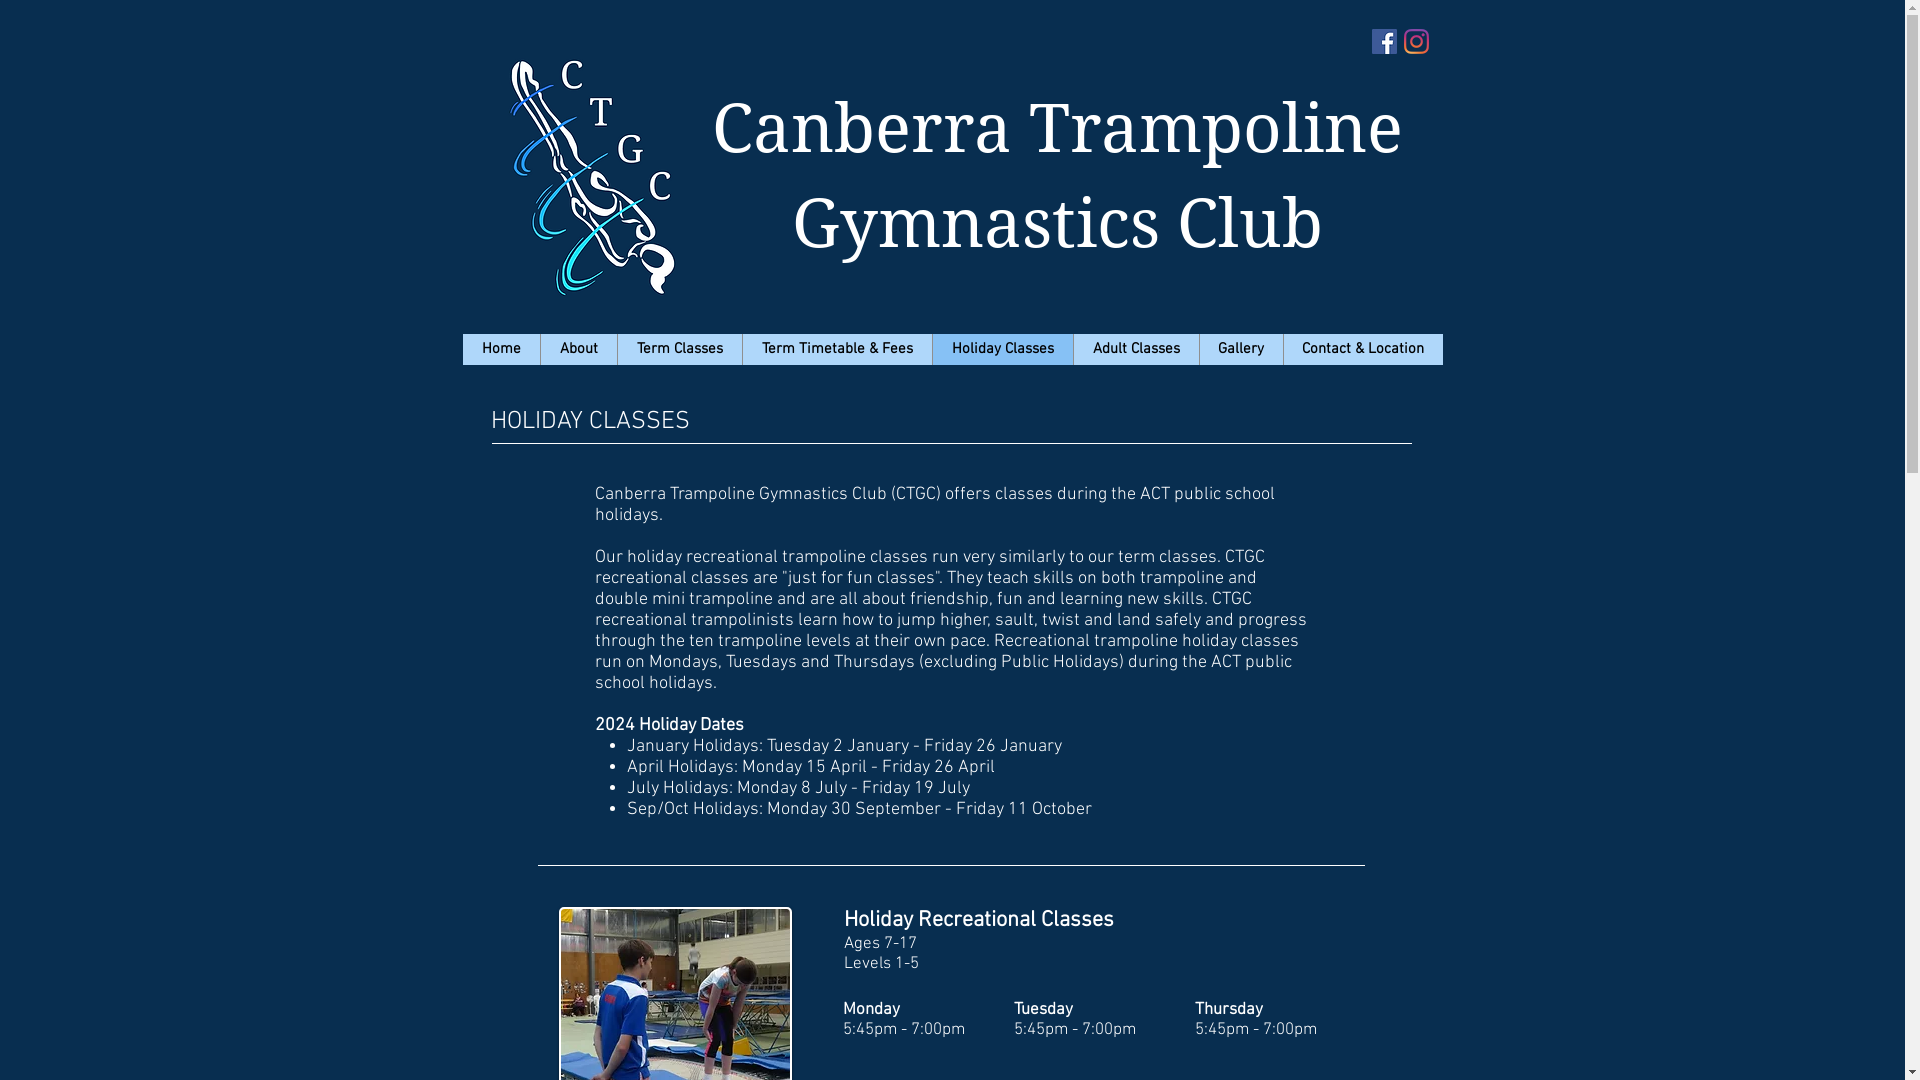 This screenshot has height=1080, width=1920. I want to click on Adult Classes, so click(1135, 350).